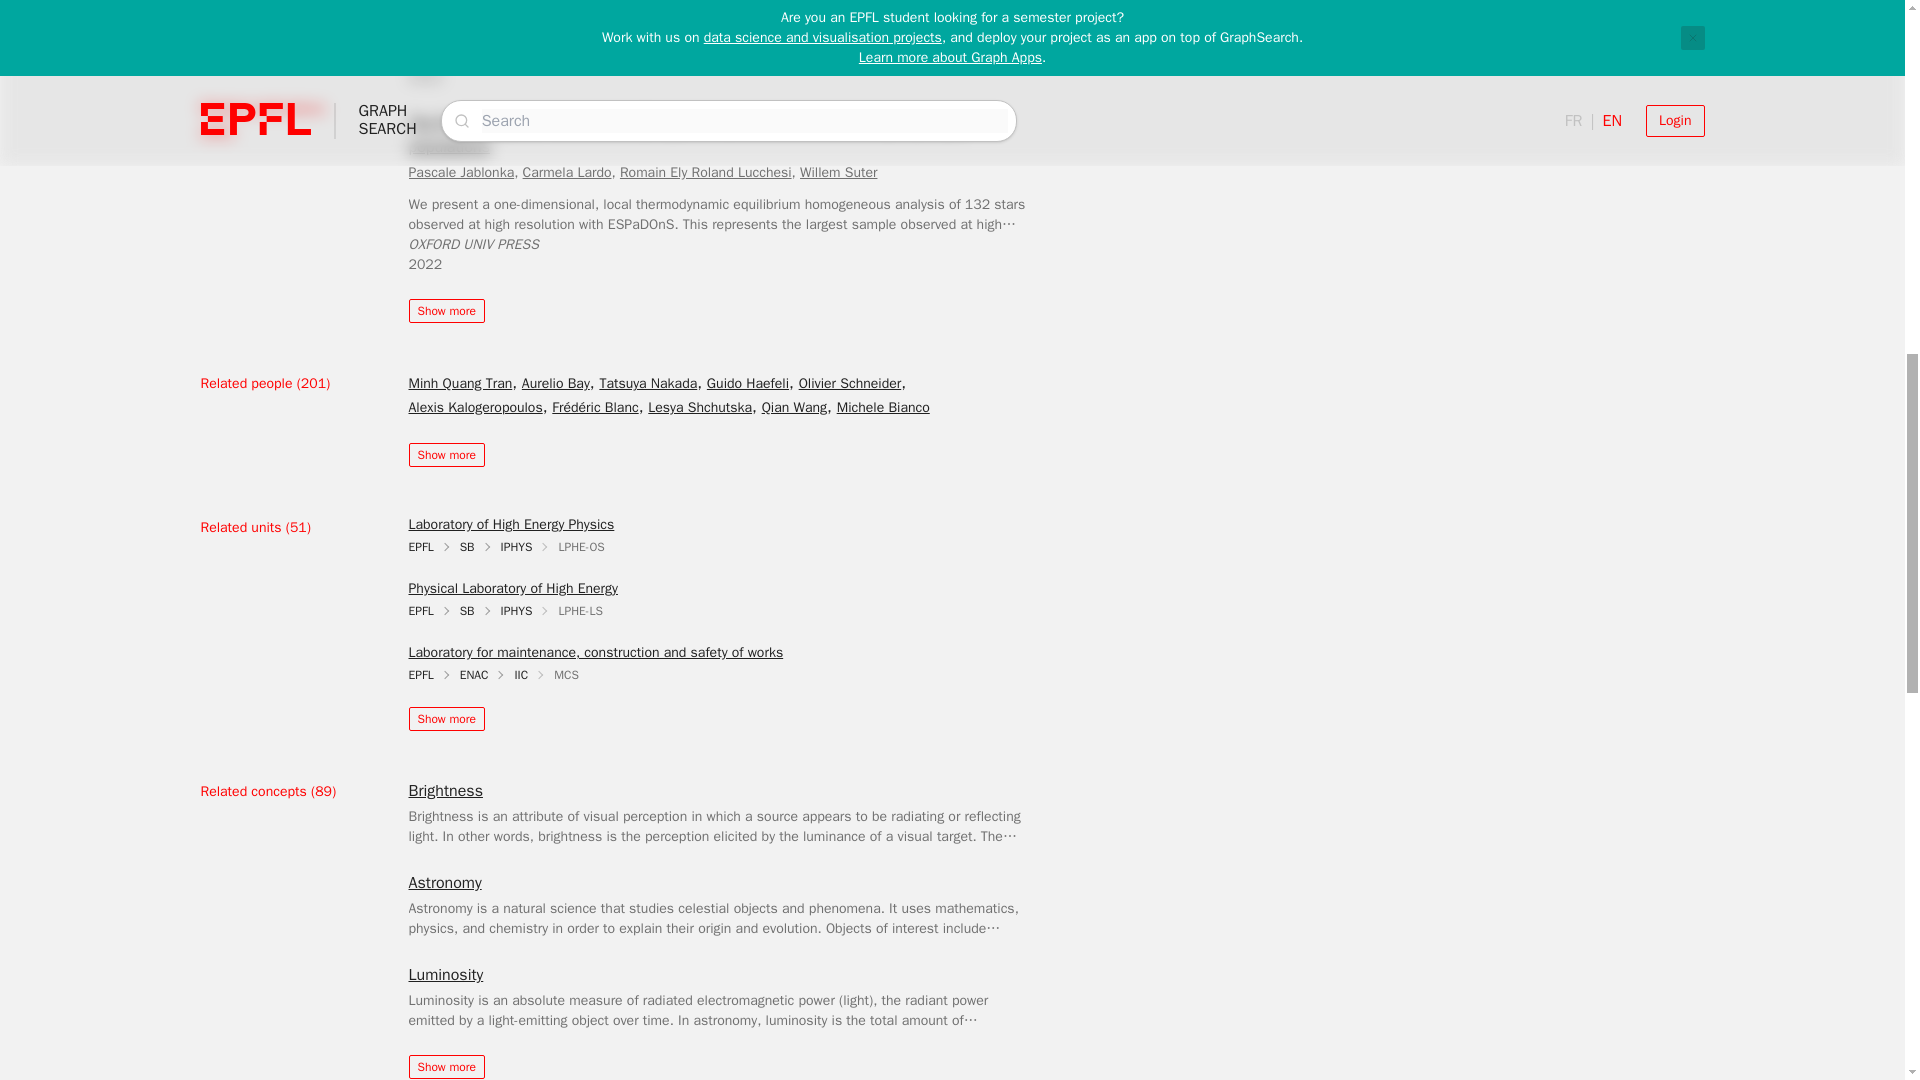 The height and width of the screenshot is (1080, 1920). I want to click on Carmela Lardo, so click(567, 172).